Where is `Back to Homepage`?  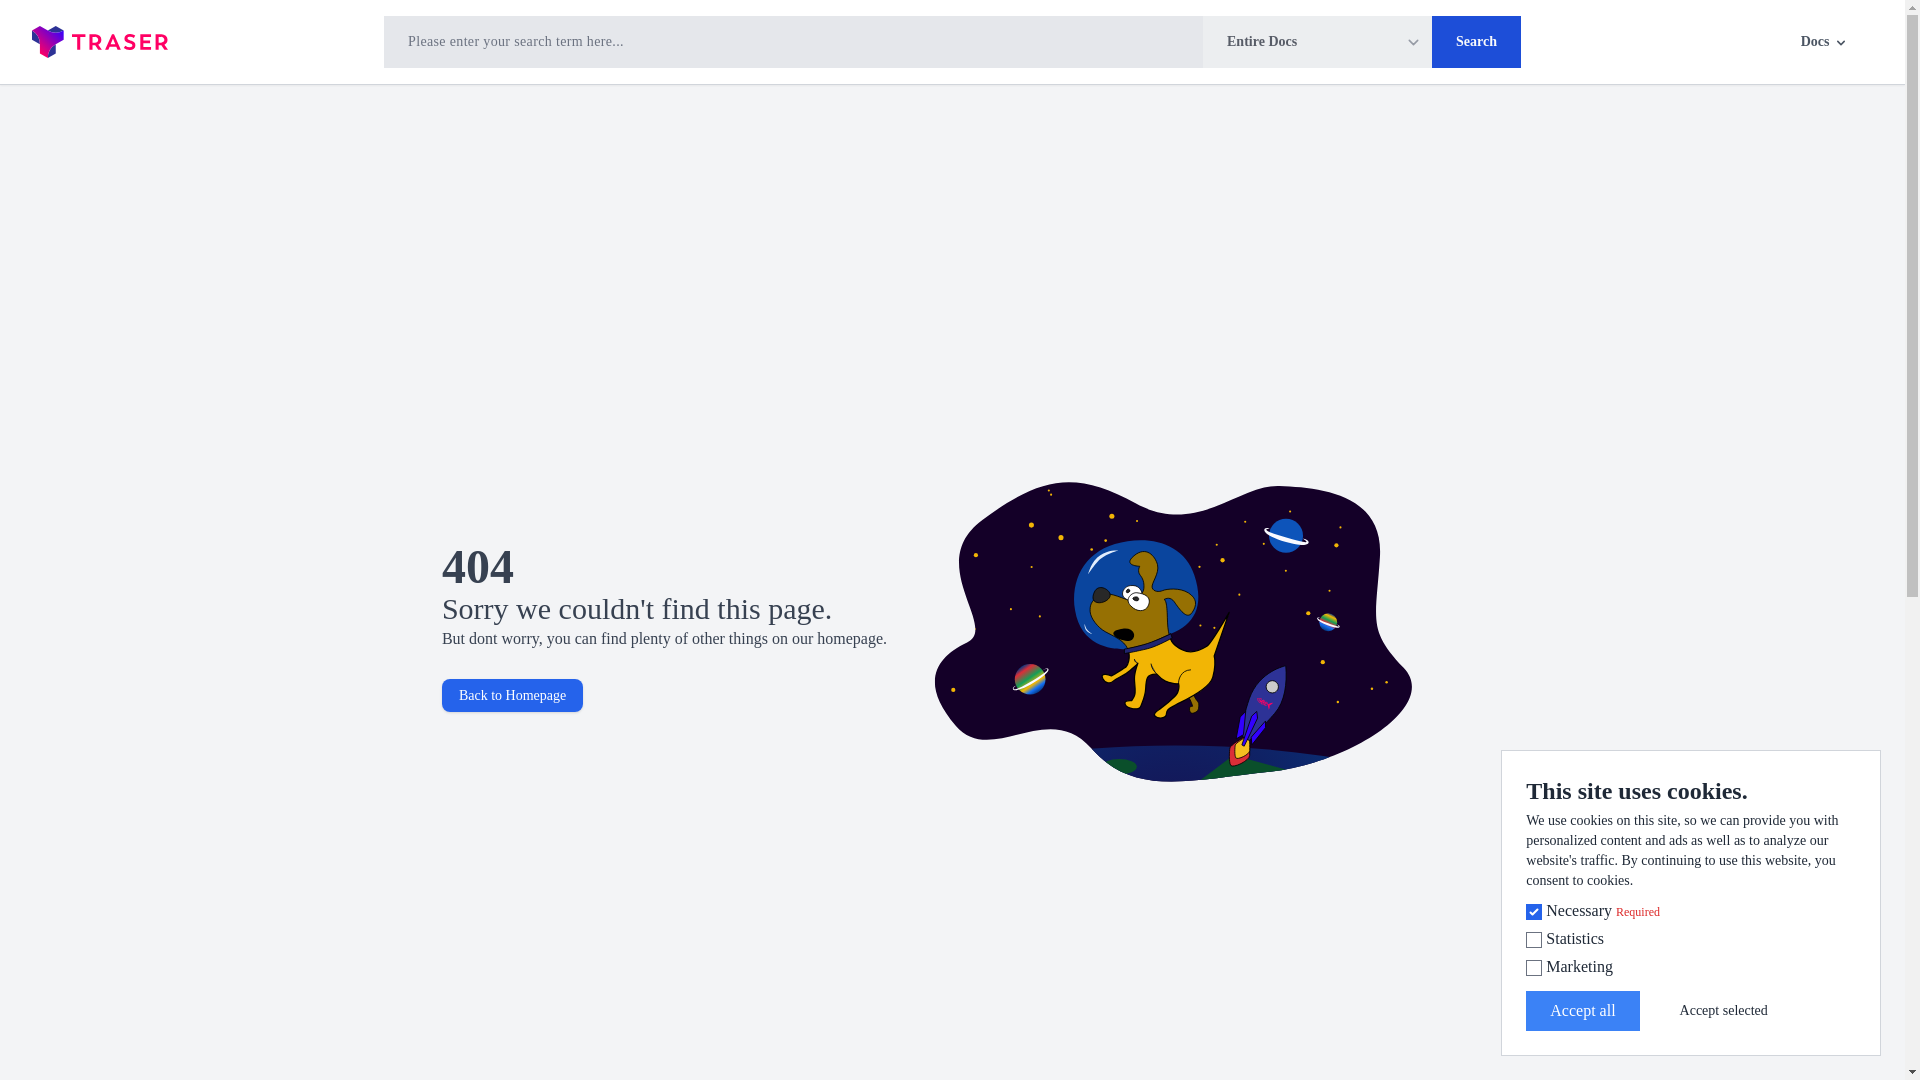
Back to Homepage is located at coordinates (512, 695).